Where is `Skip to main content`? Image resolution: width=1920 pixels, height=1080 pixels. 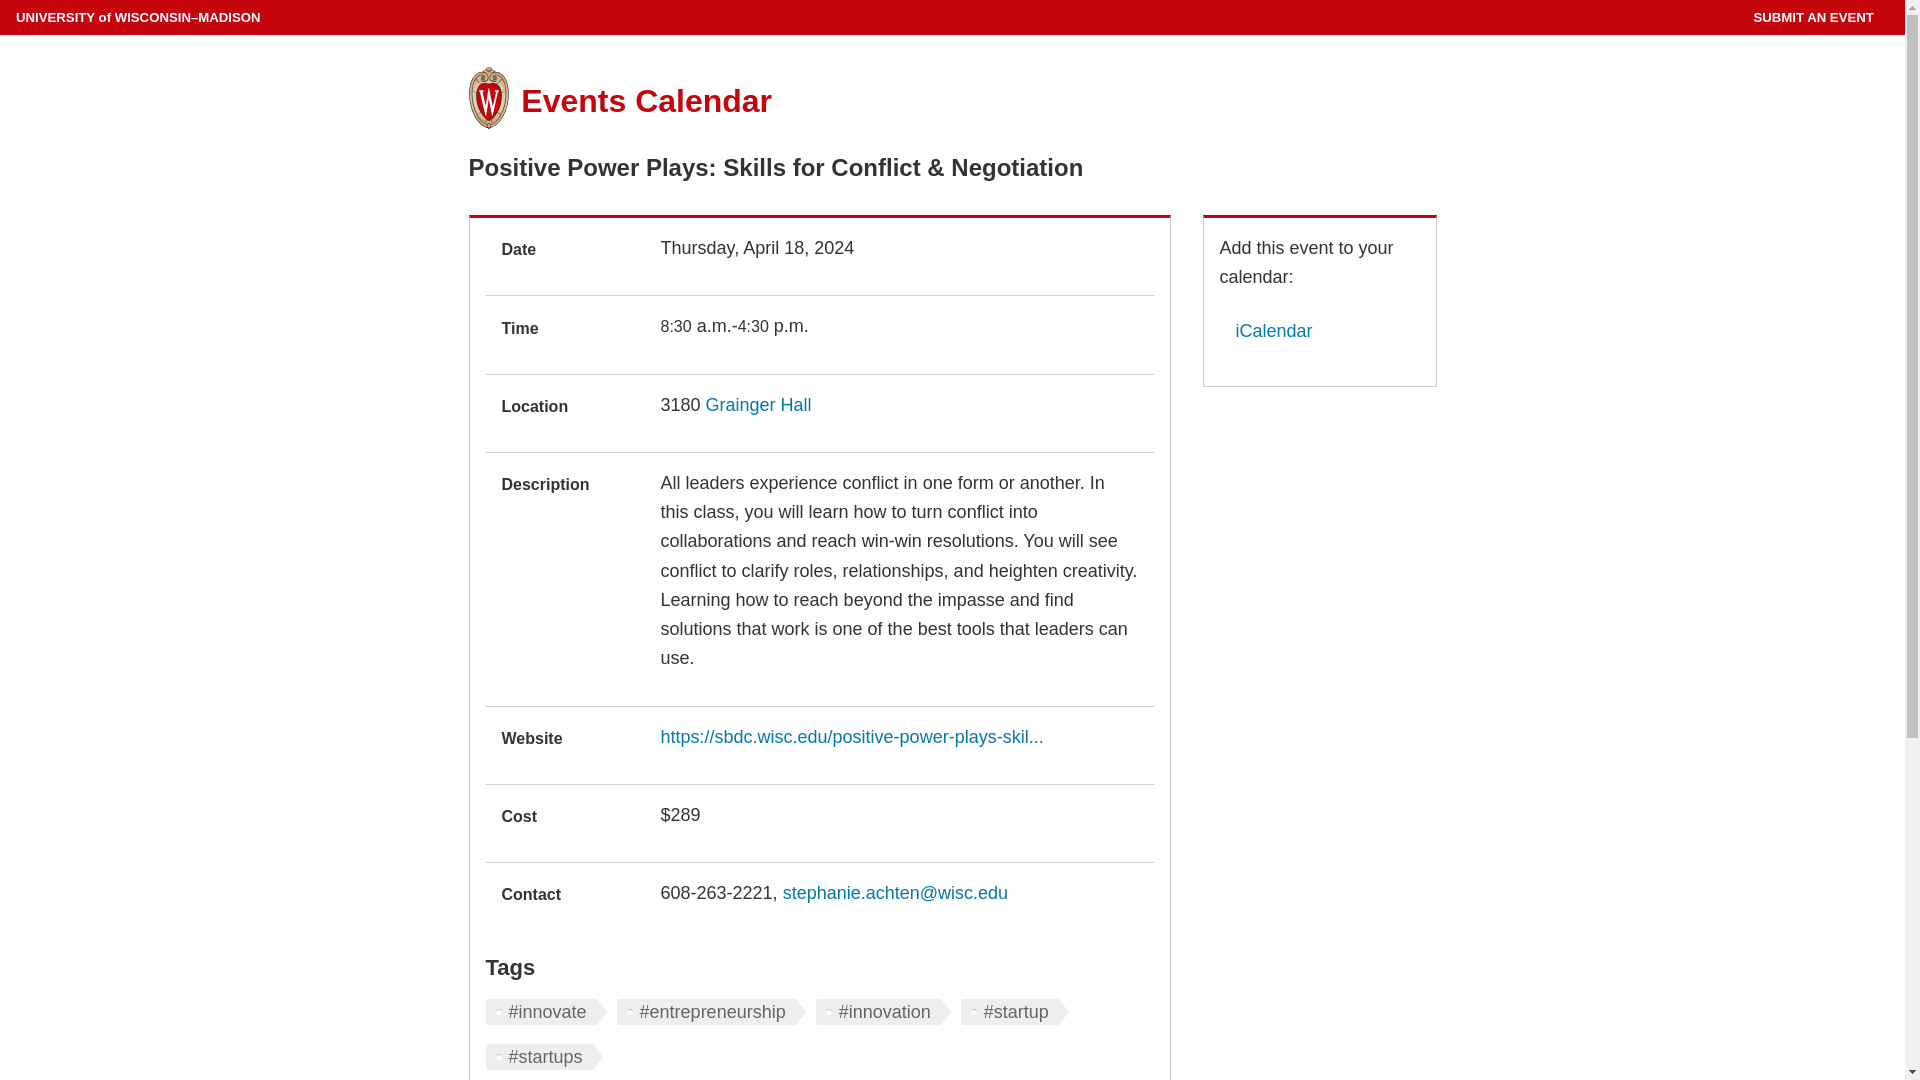 Skip to main content is located at coordinates (4, 4).